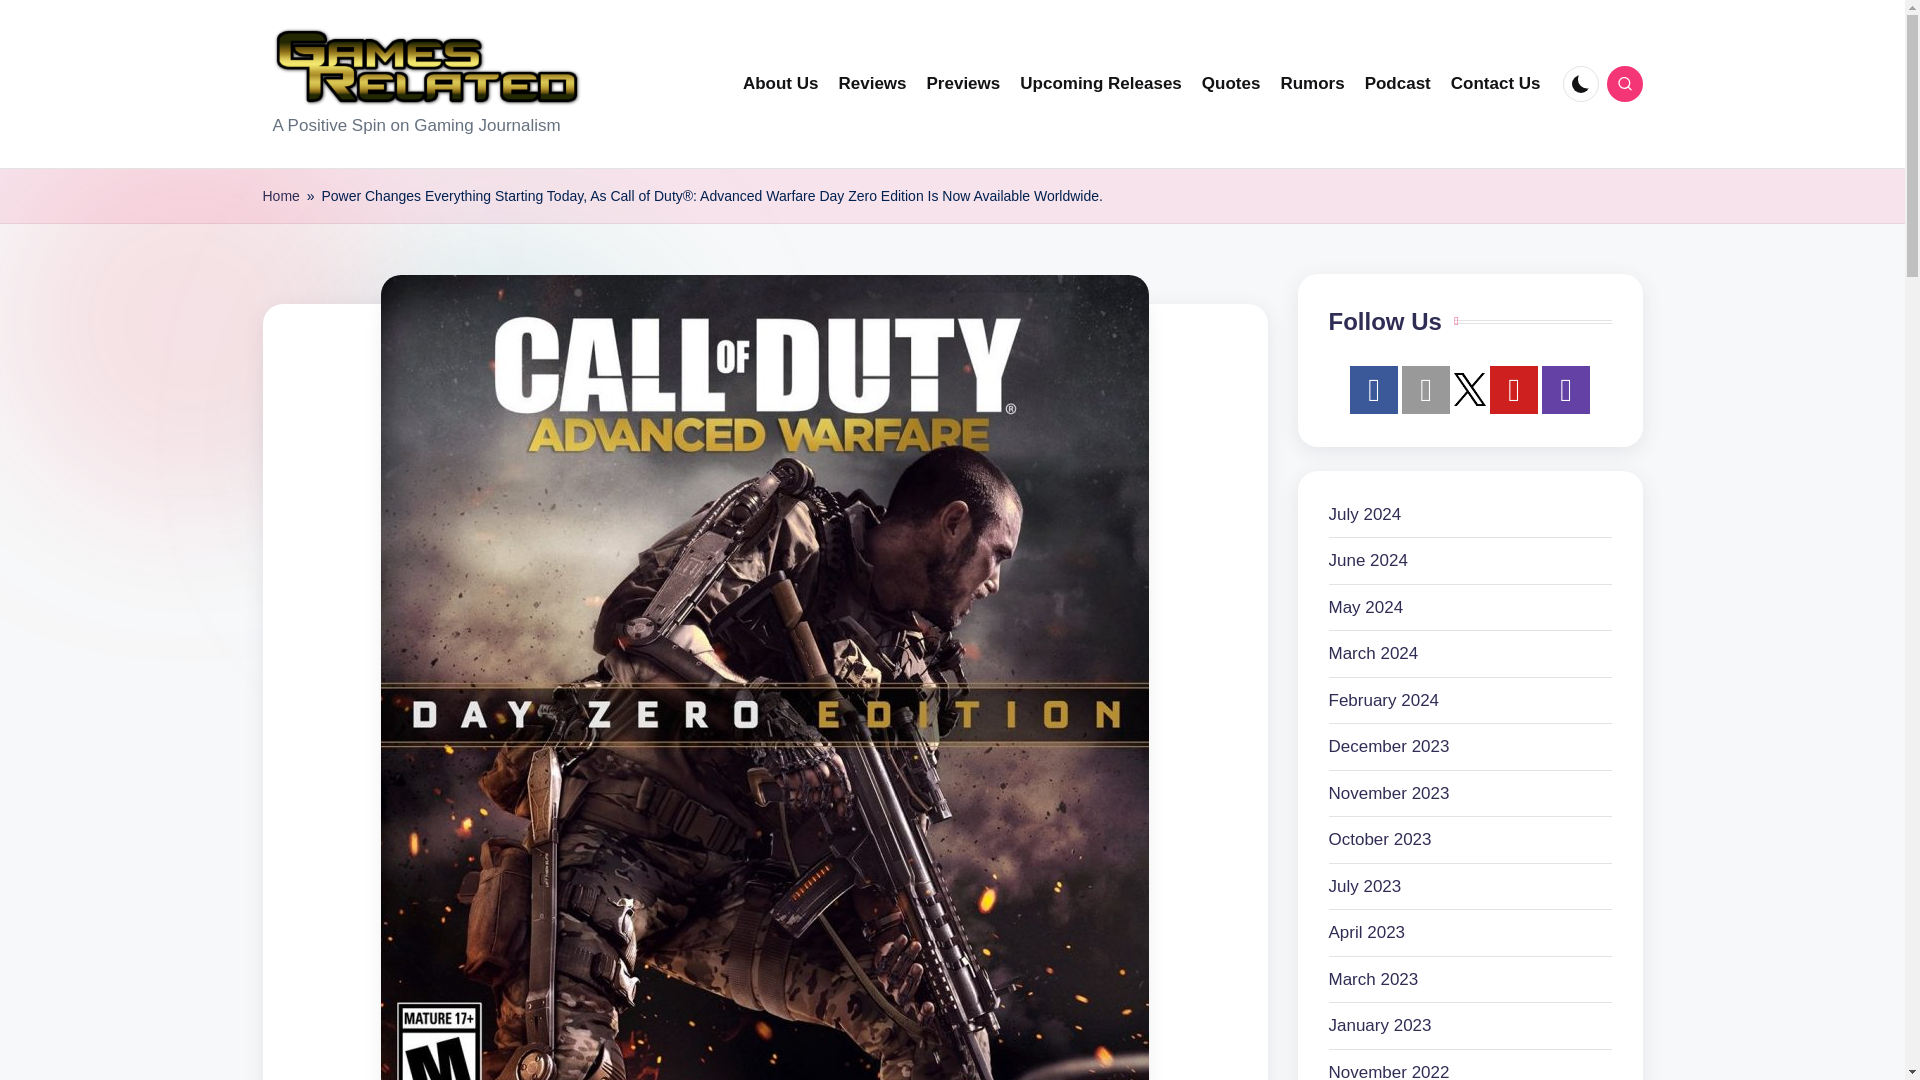 Image resolution: width=1920 pixels, height=1080 pixels. Describe the element at coordinates (1100, 84) in the screenshot. I see `Upcoming Releases` at that location.